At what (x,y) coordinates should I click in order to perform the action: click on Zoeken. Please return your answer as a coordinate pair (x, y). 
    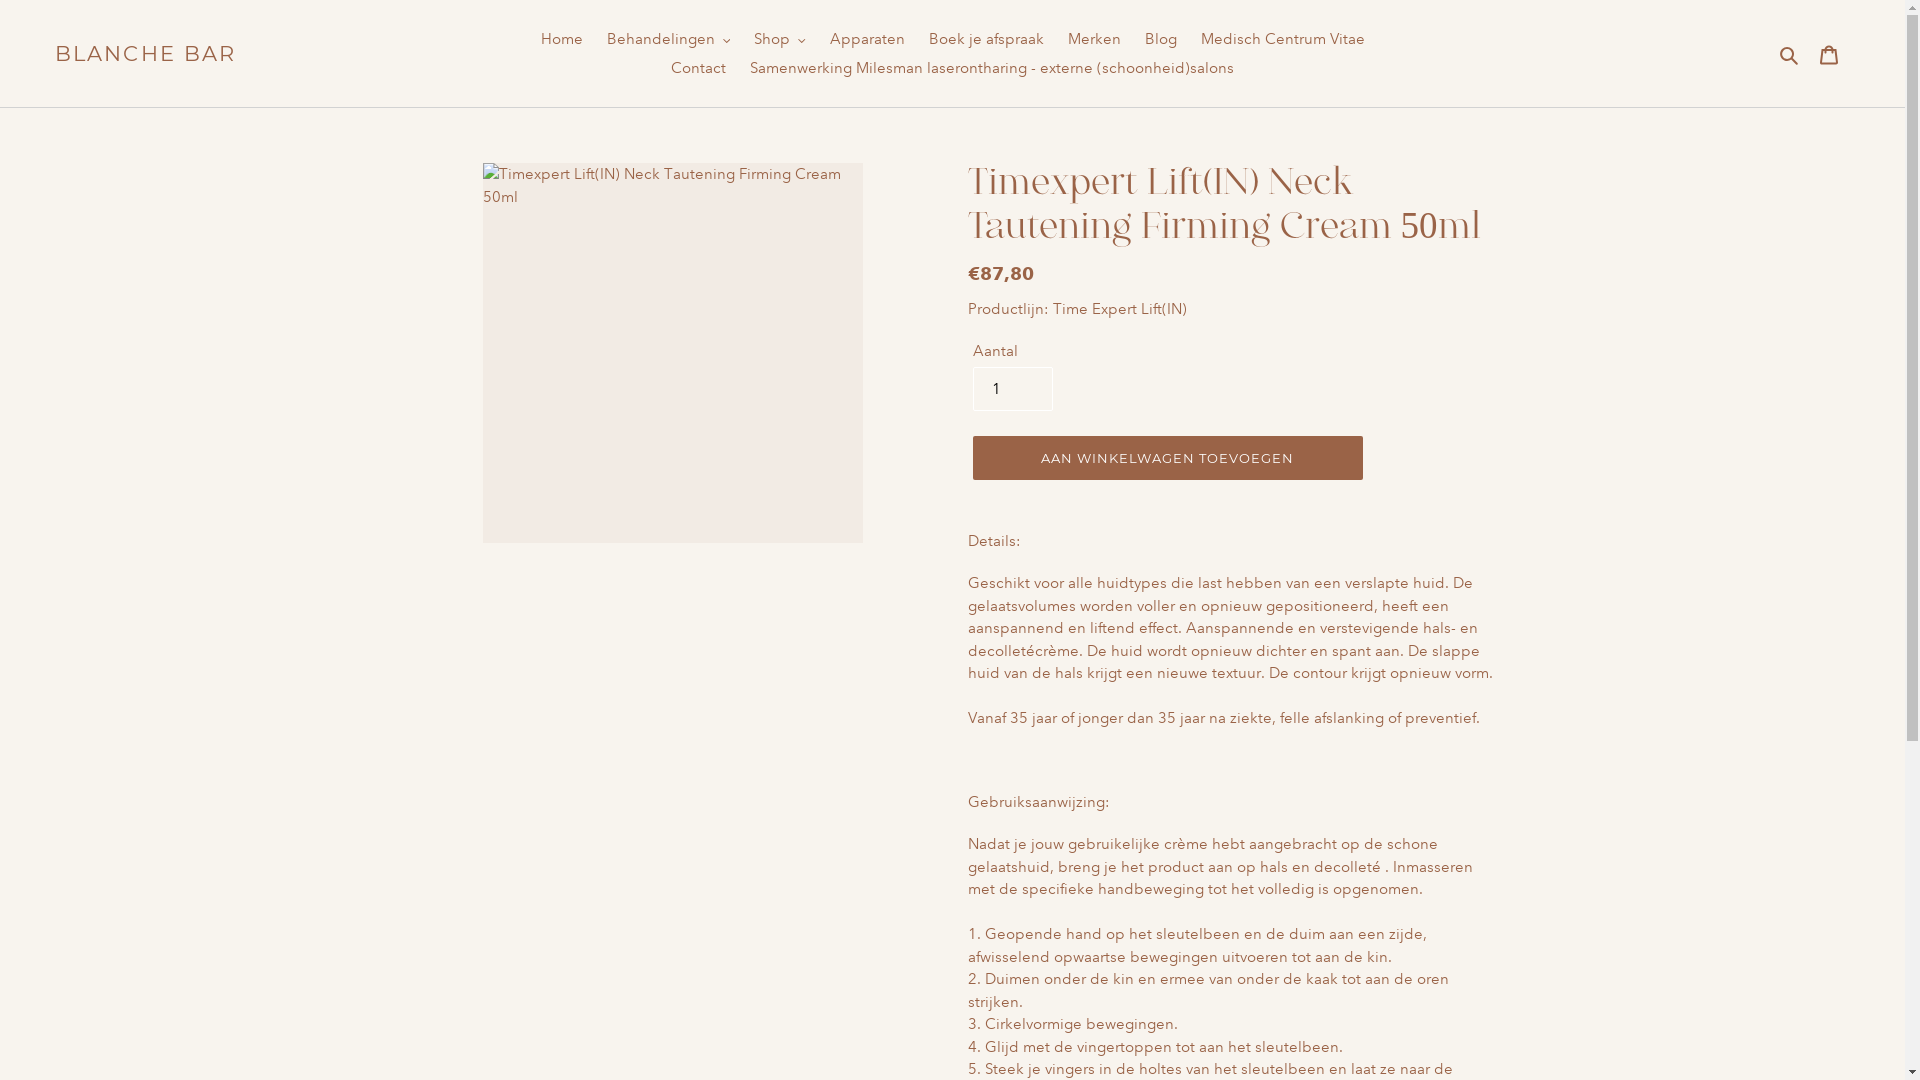
    Looking at the image, I should click on (1790, 54).